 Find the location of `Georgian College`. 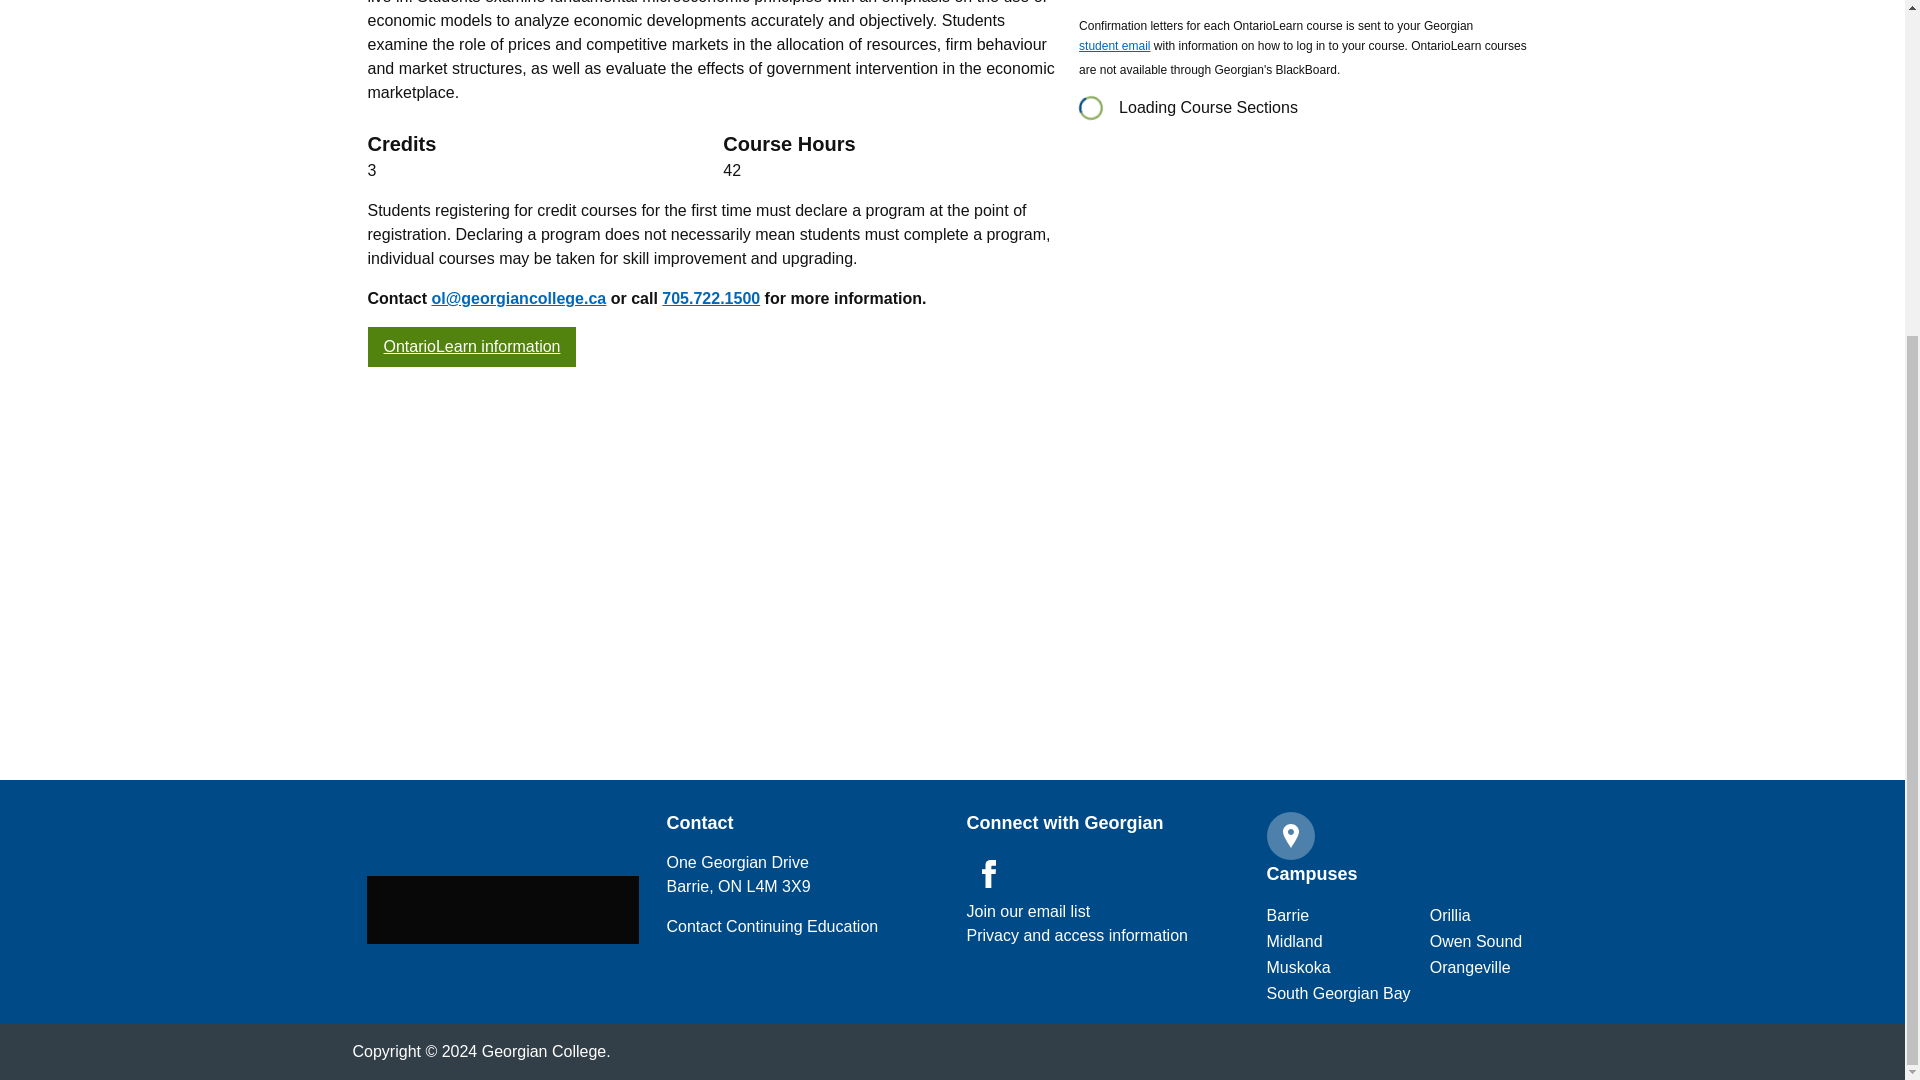

Georgian College is located at coordinates (502, 909).